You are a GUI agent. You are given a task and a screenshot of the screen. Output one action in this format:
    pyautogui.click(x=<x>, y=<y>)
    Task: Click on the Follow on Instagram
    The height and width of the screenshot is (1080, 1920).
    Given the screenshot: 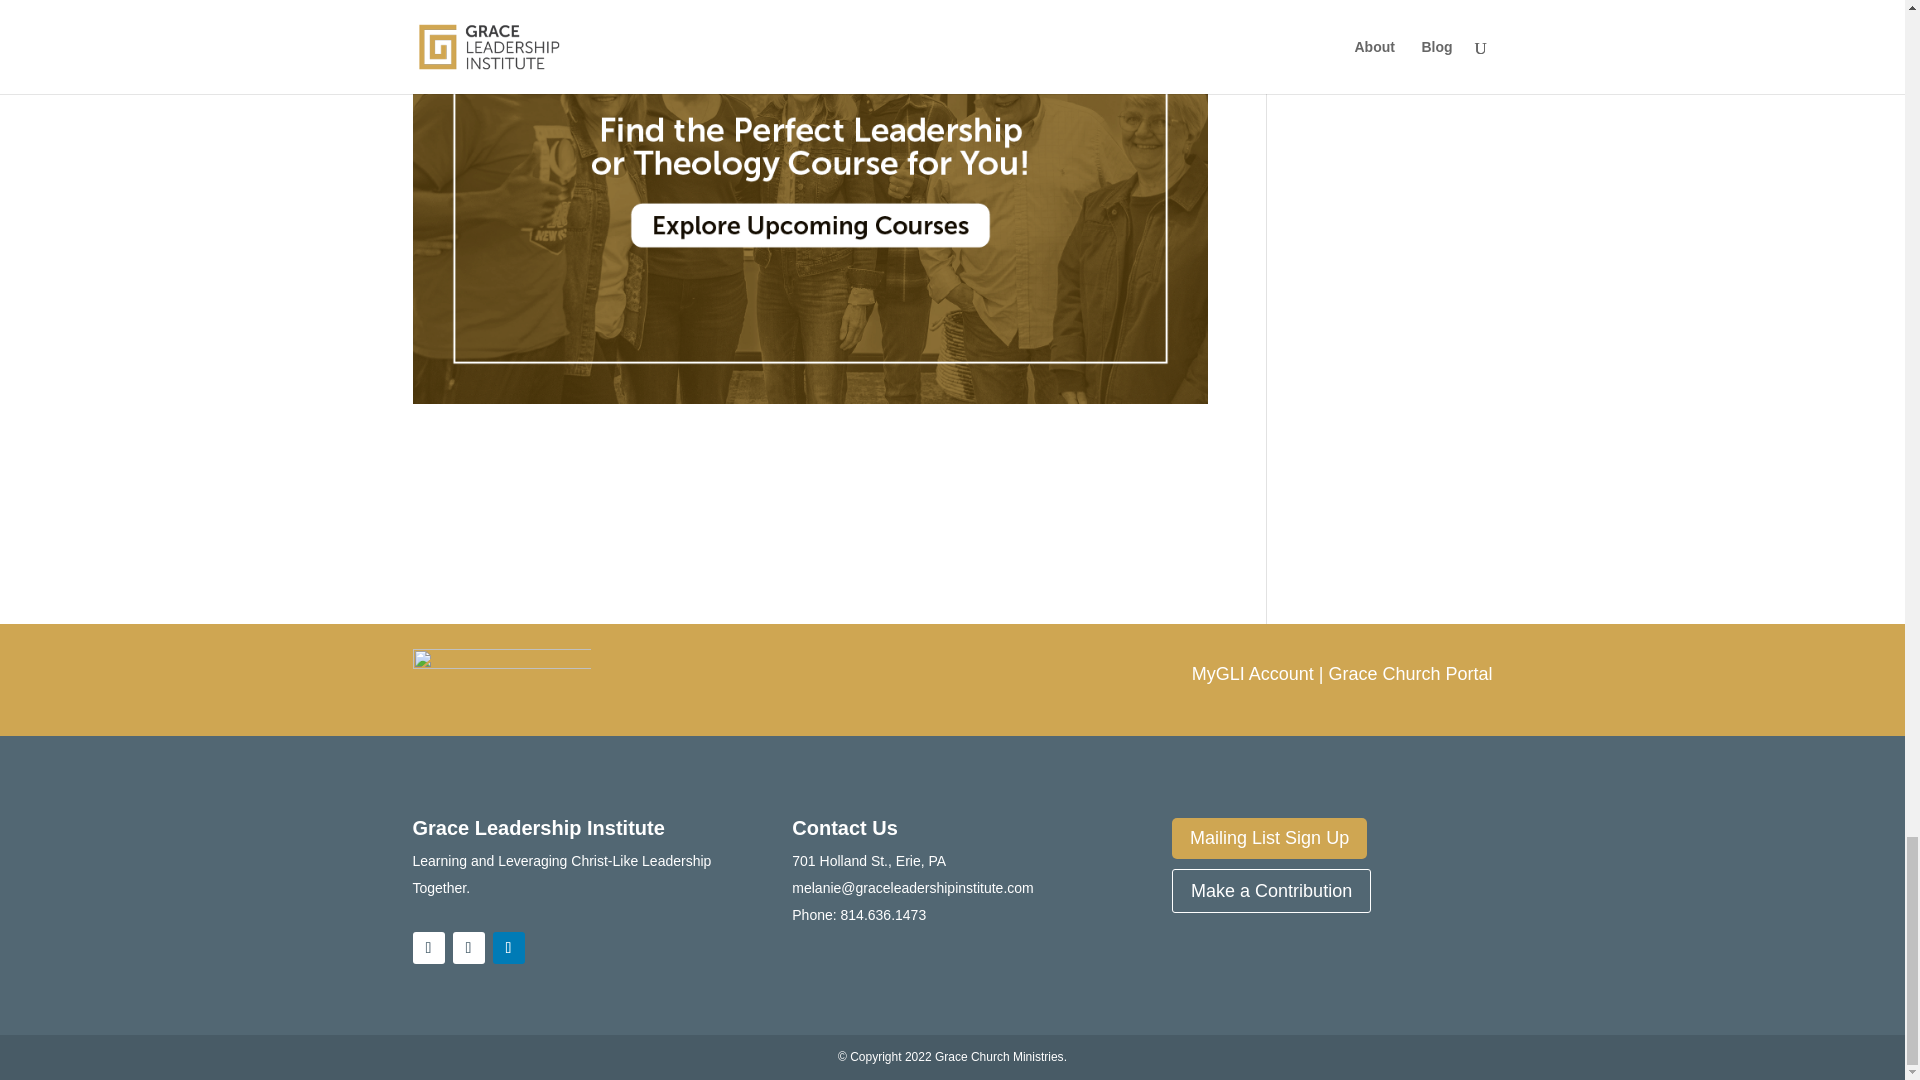 What is the action you would take?
    pyautogui.click(x=467, y=948)
    